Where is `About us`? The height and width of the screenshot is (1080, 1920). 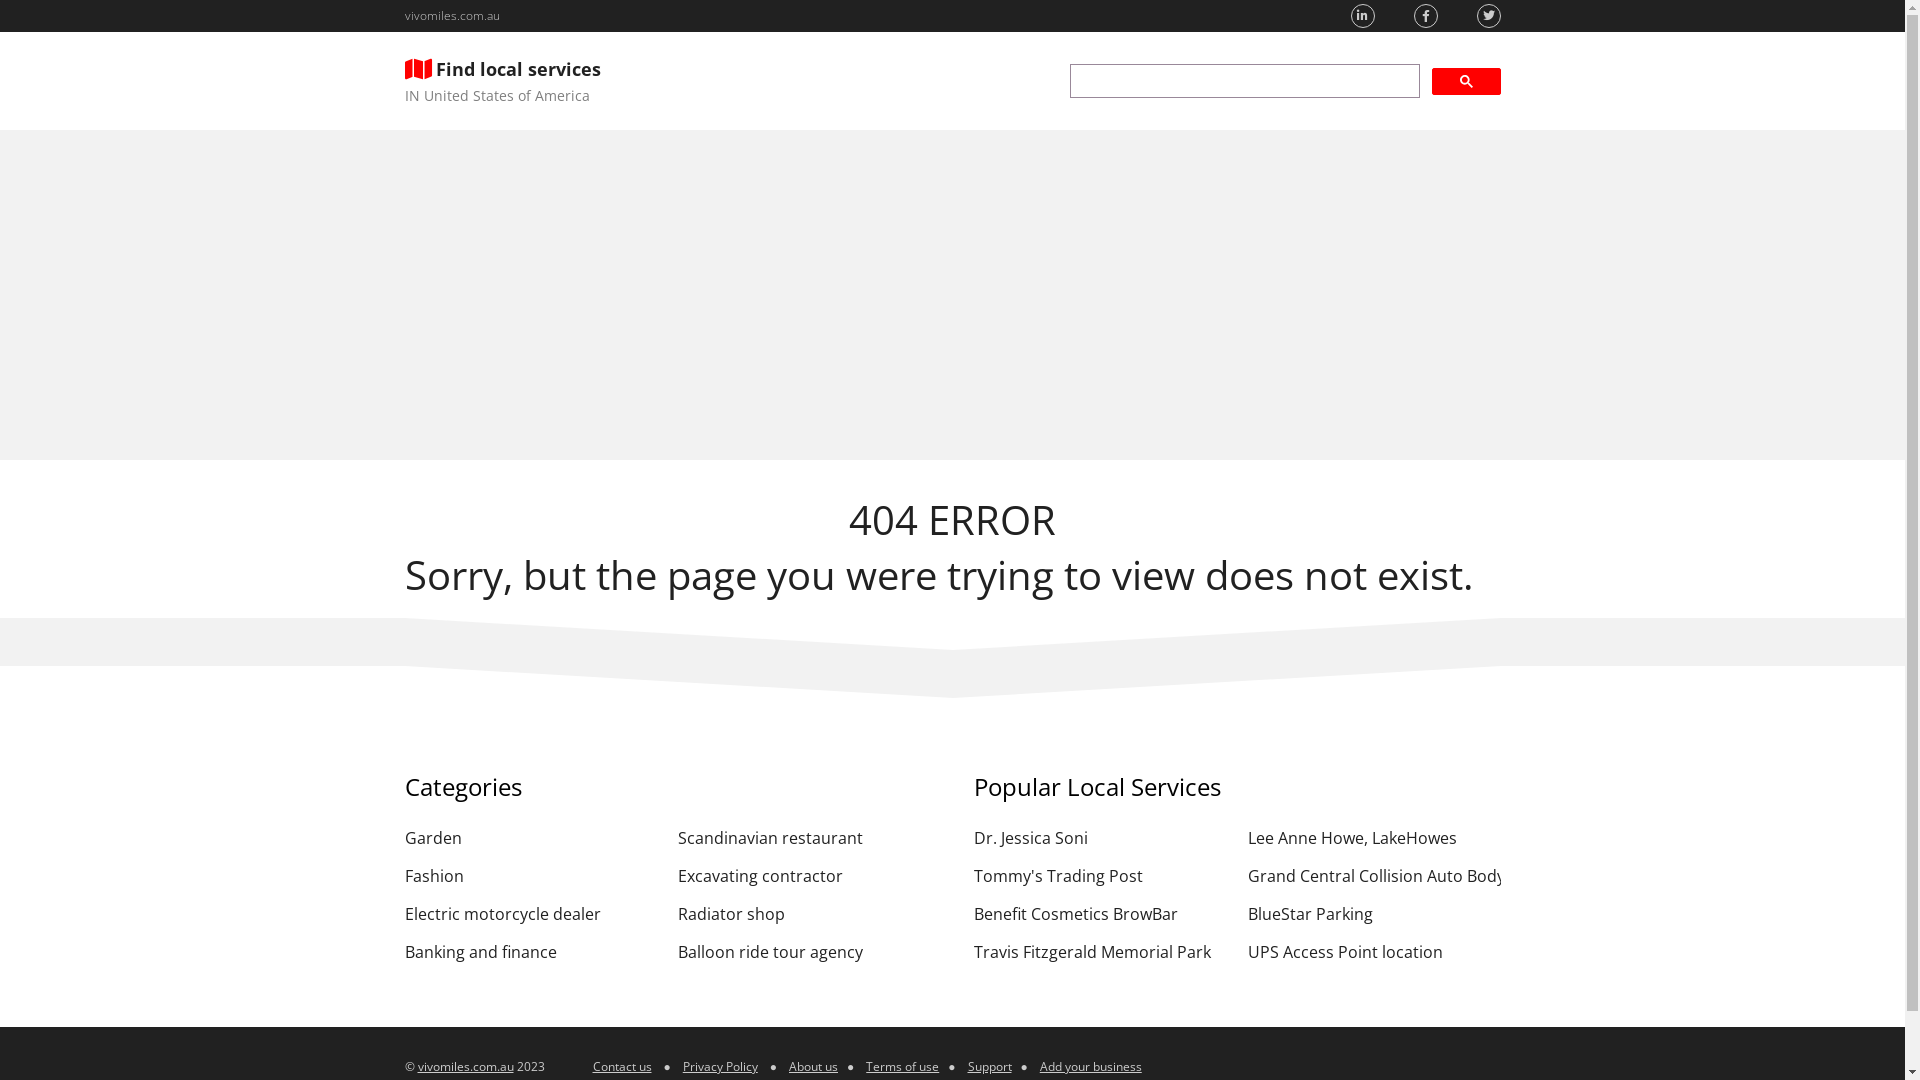 About us is located at coordinates (814, 1066).